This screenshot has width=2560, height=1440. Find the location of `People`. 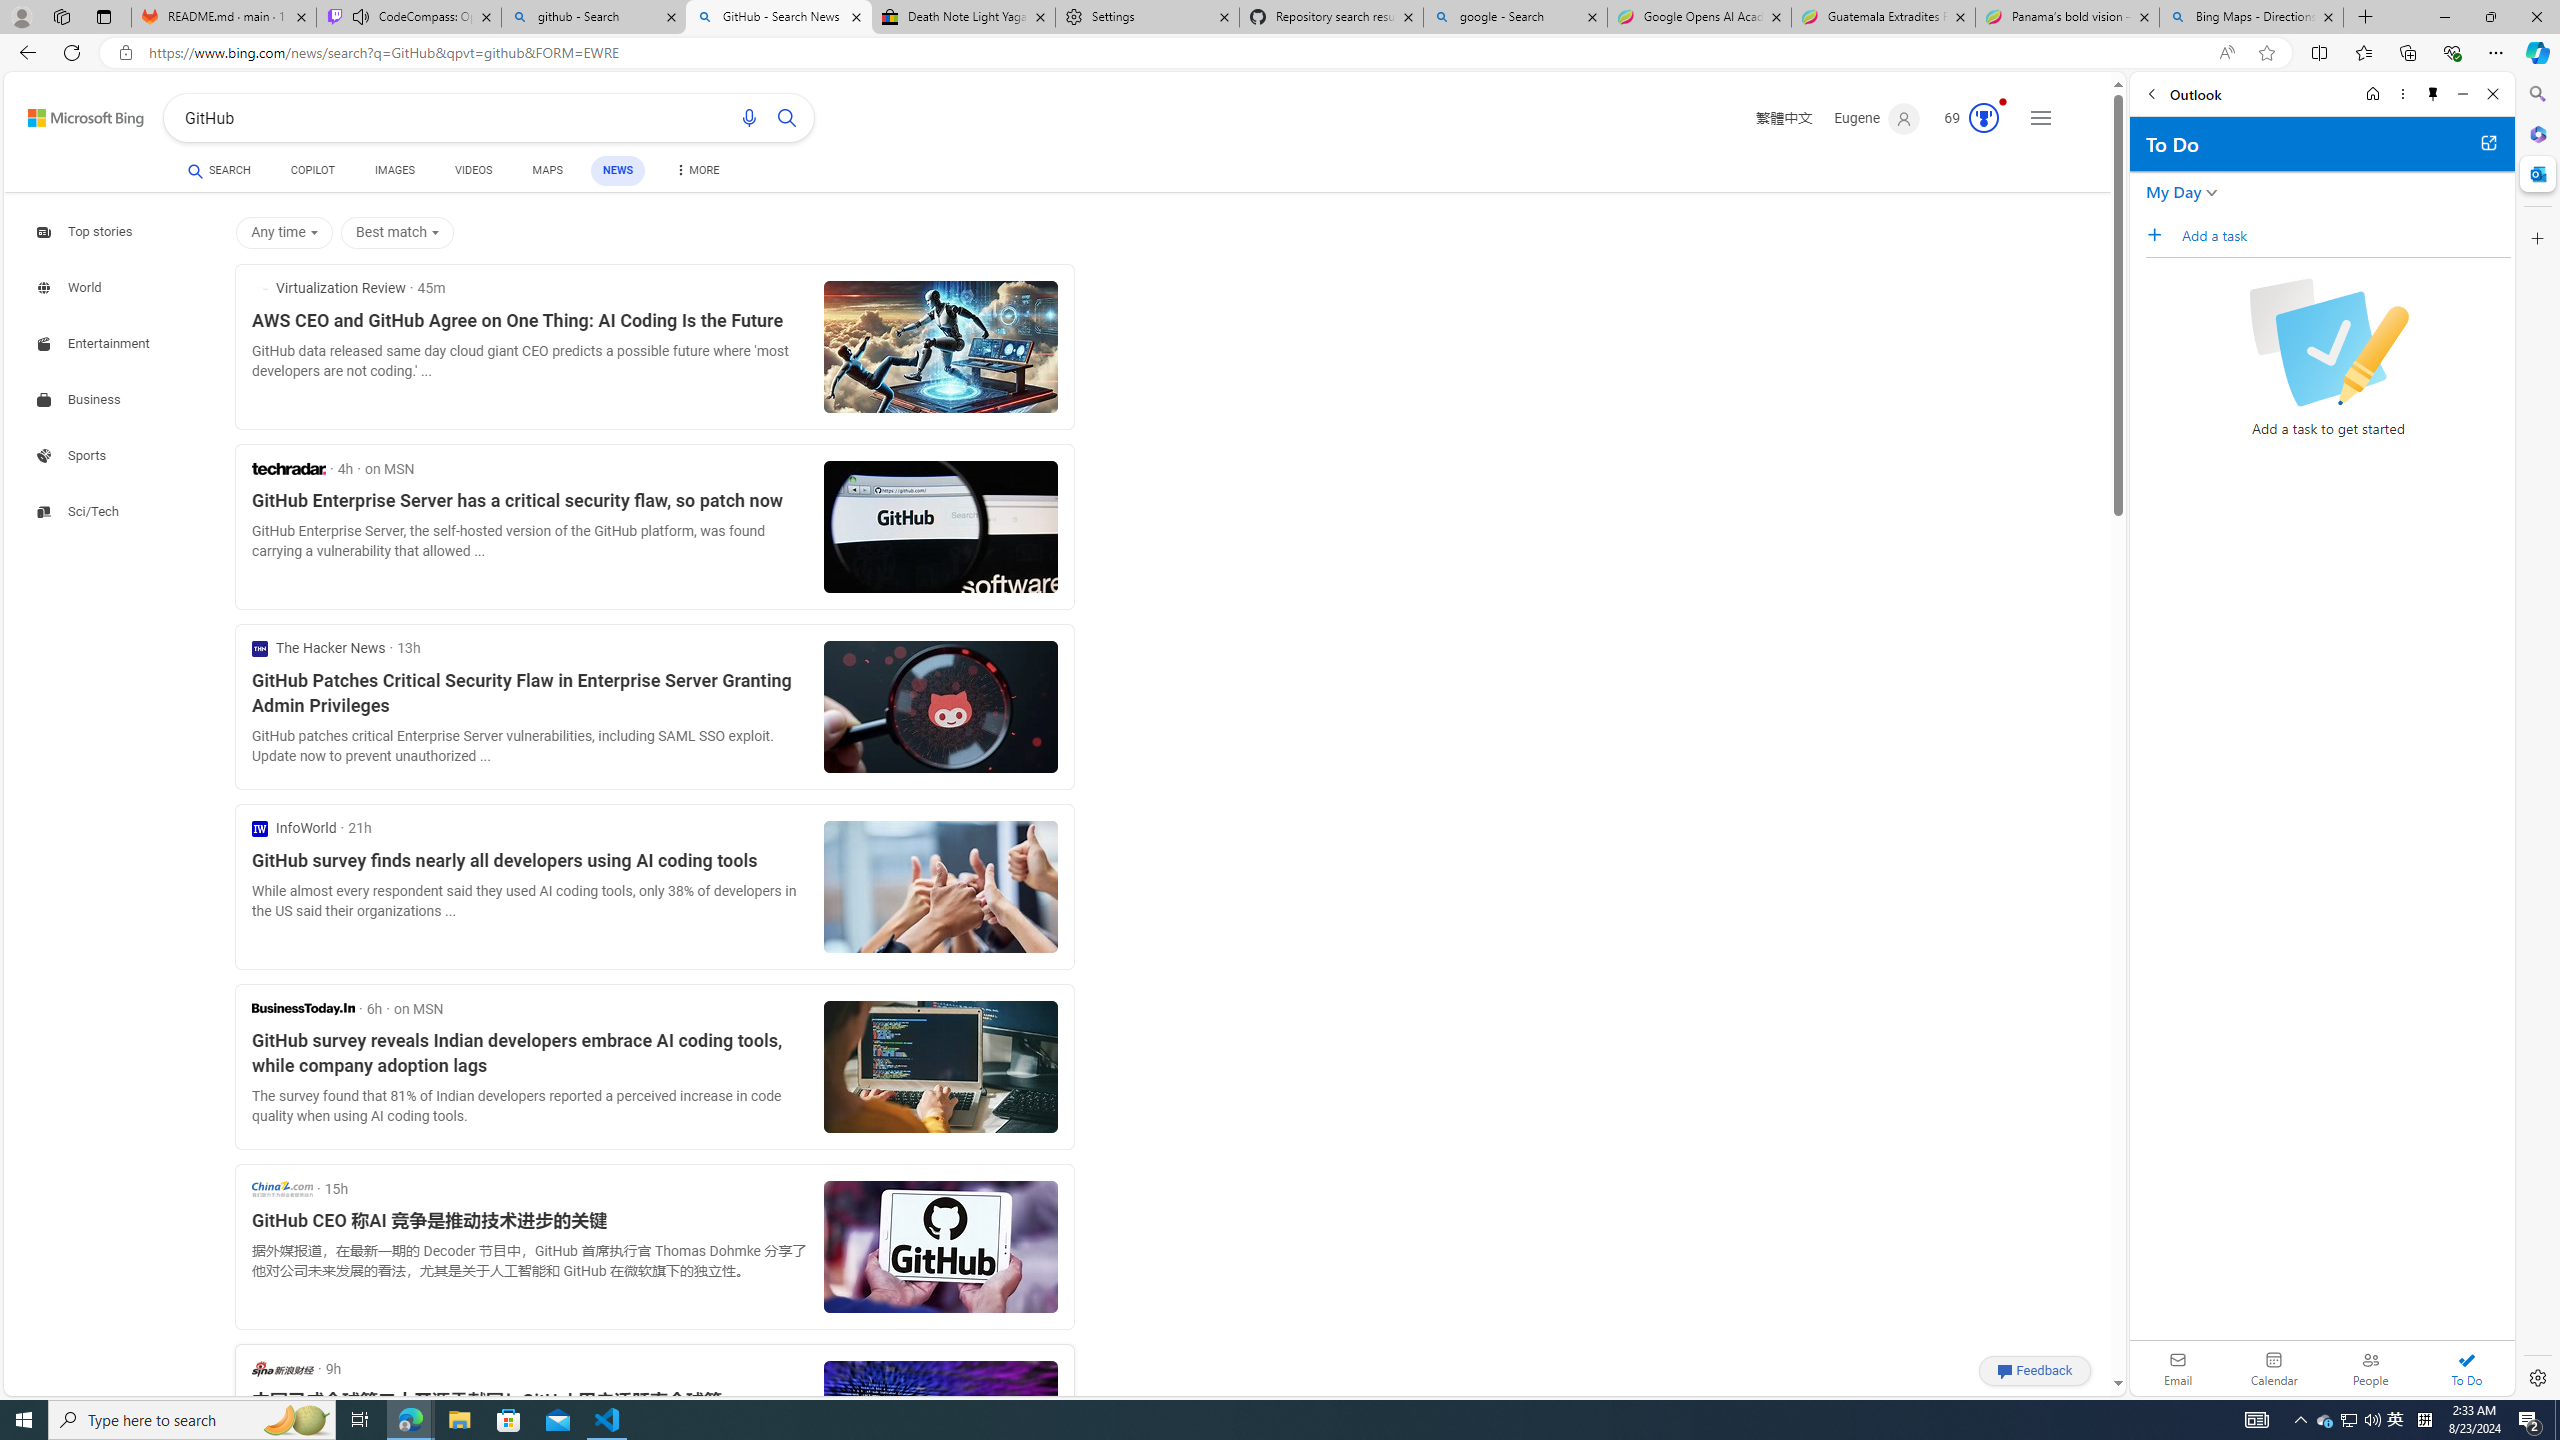

People is located at coordinates (2370, 1368).